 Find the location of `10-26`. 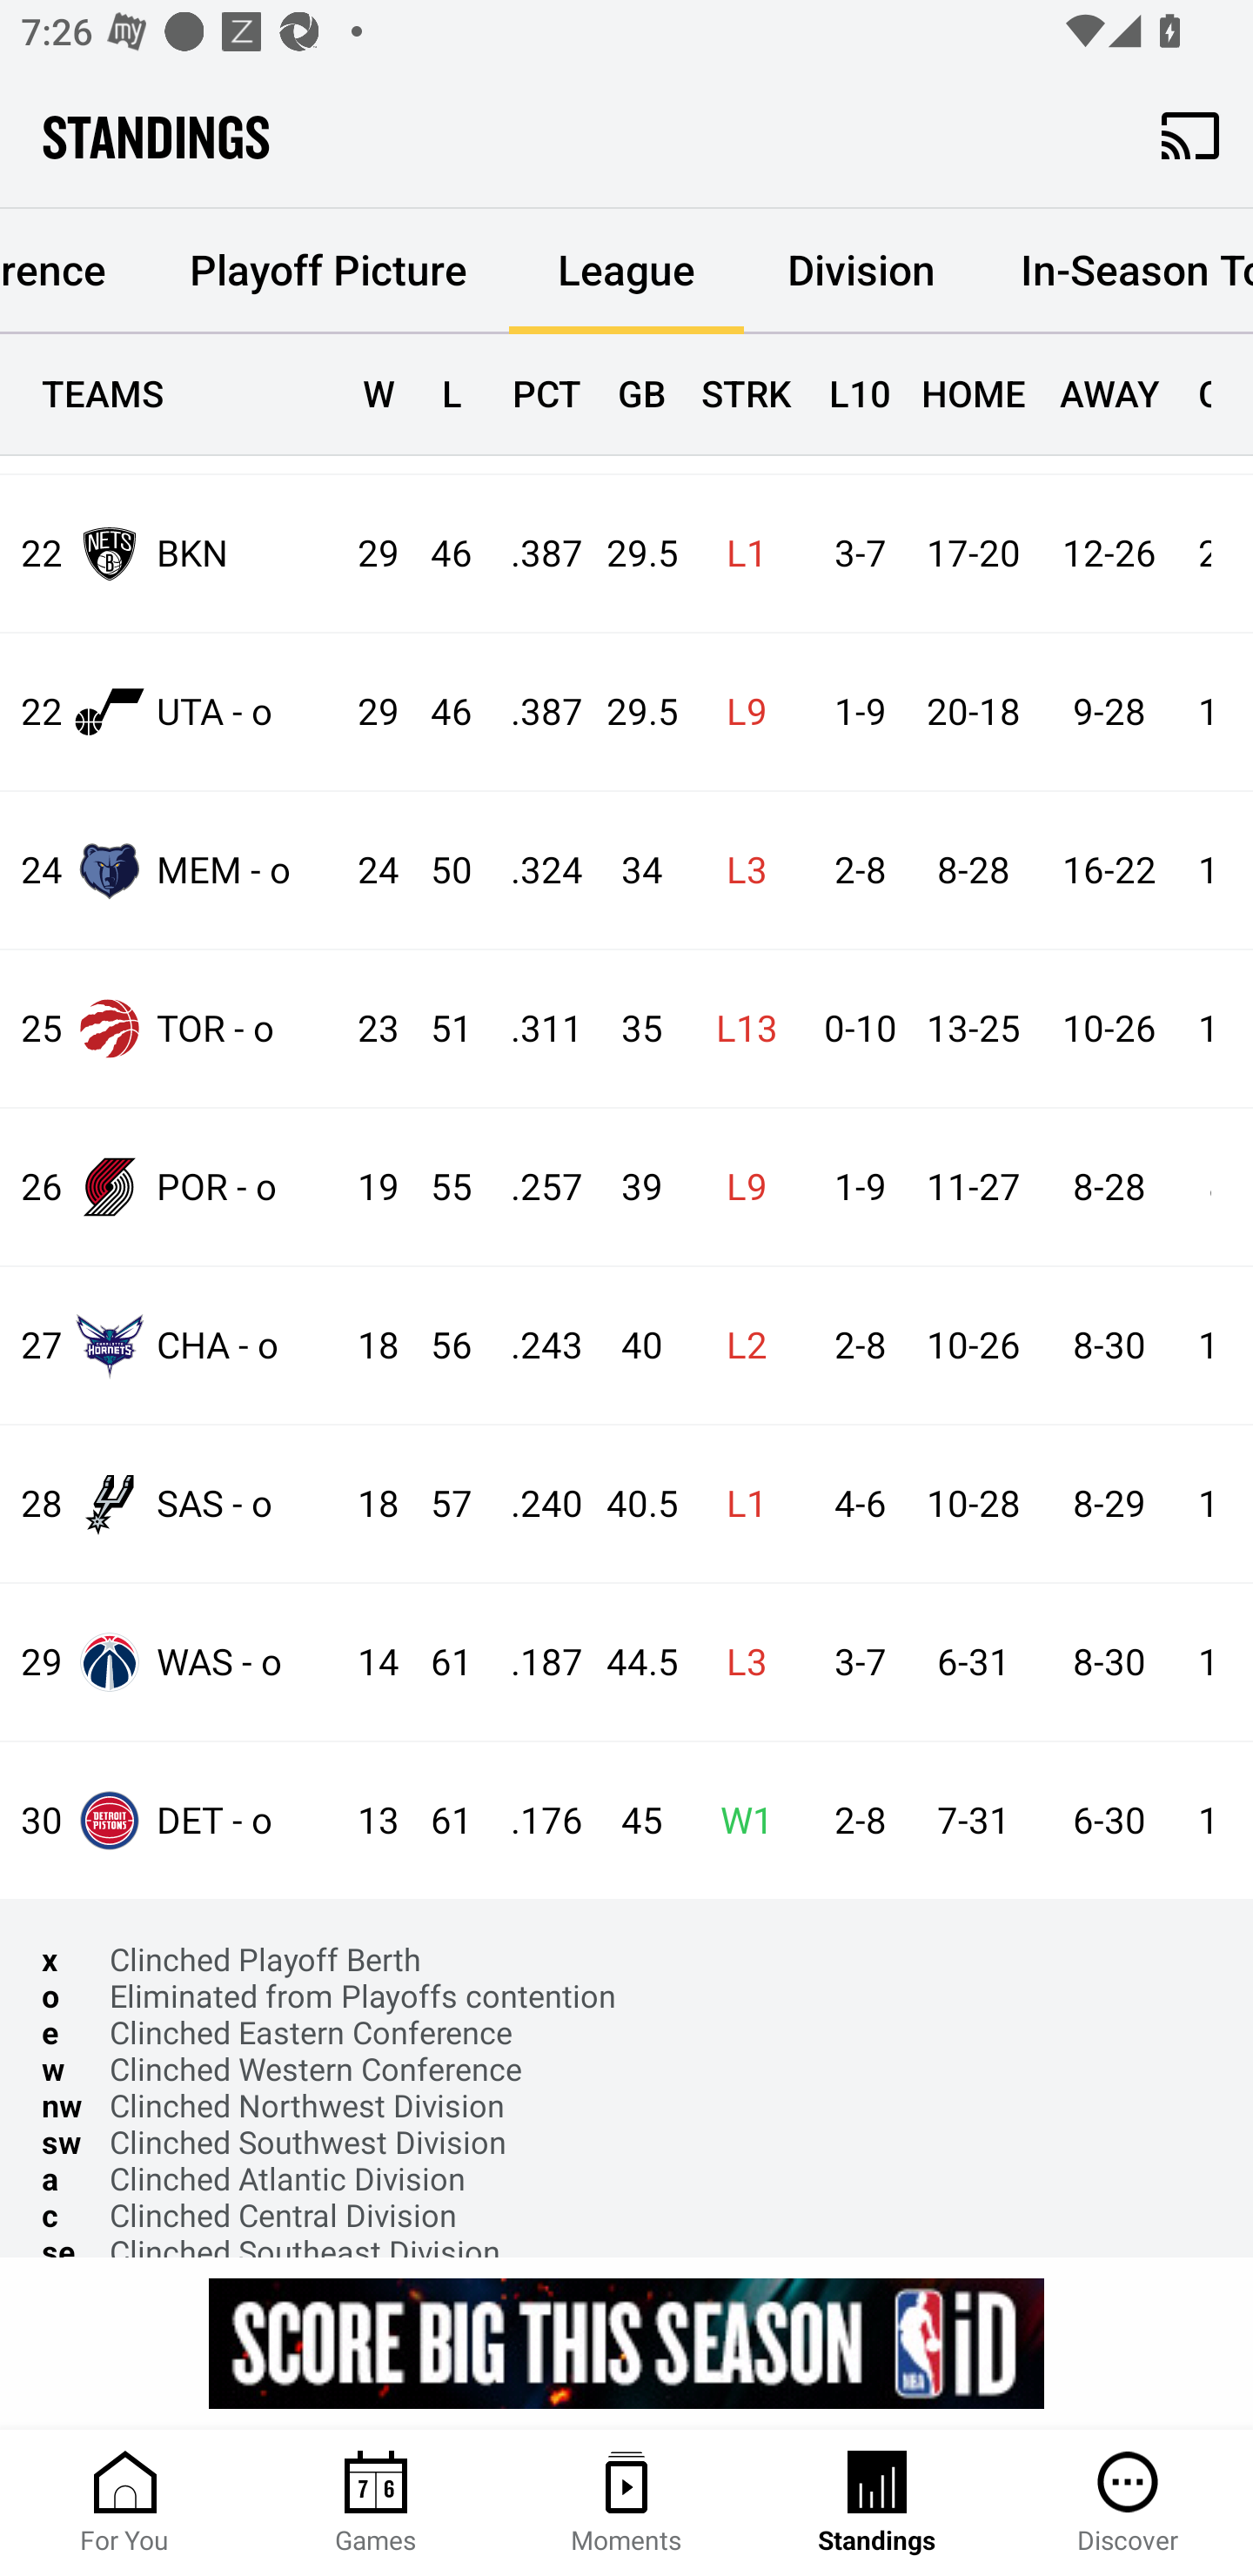

10-26 is located at coordinates (973, 1345).